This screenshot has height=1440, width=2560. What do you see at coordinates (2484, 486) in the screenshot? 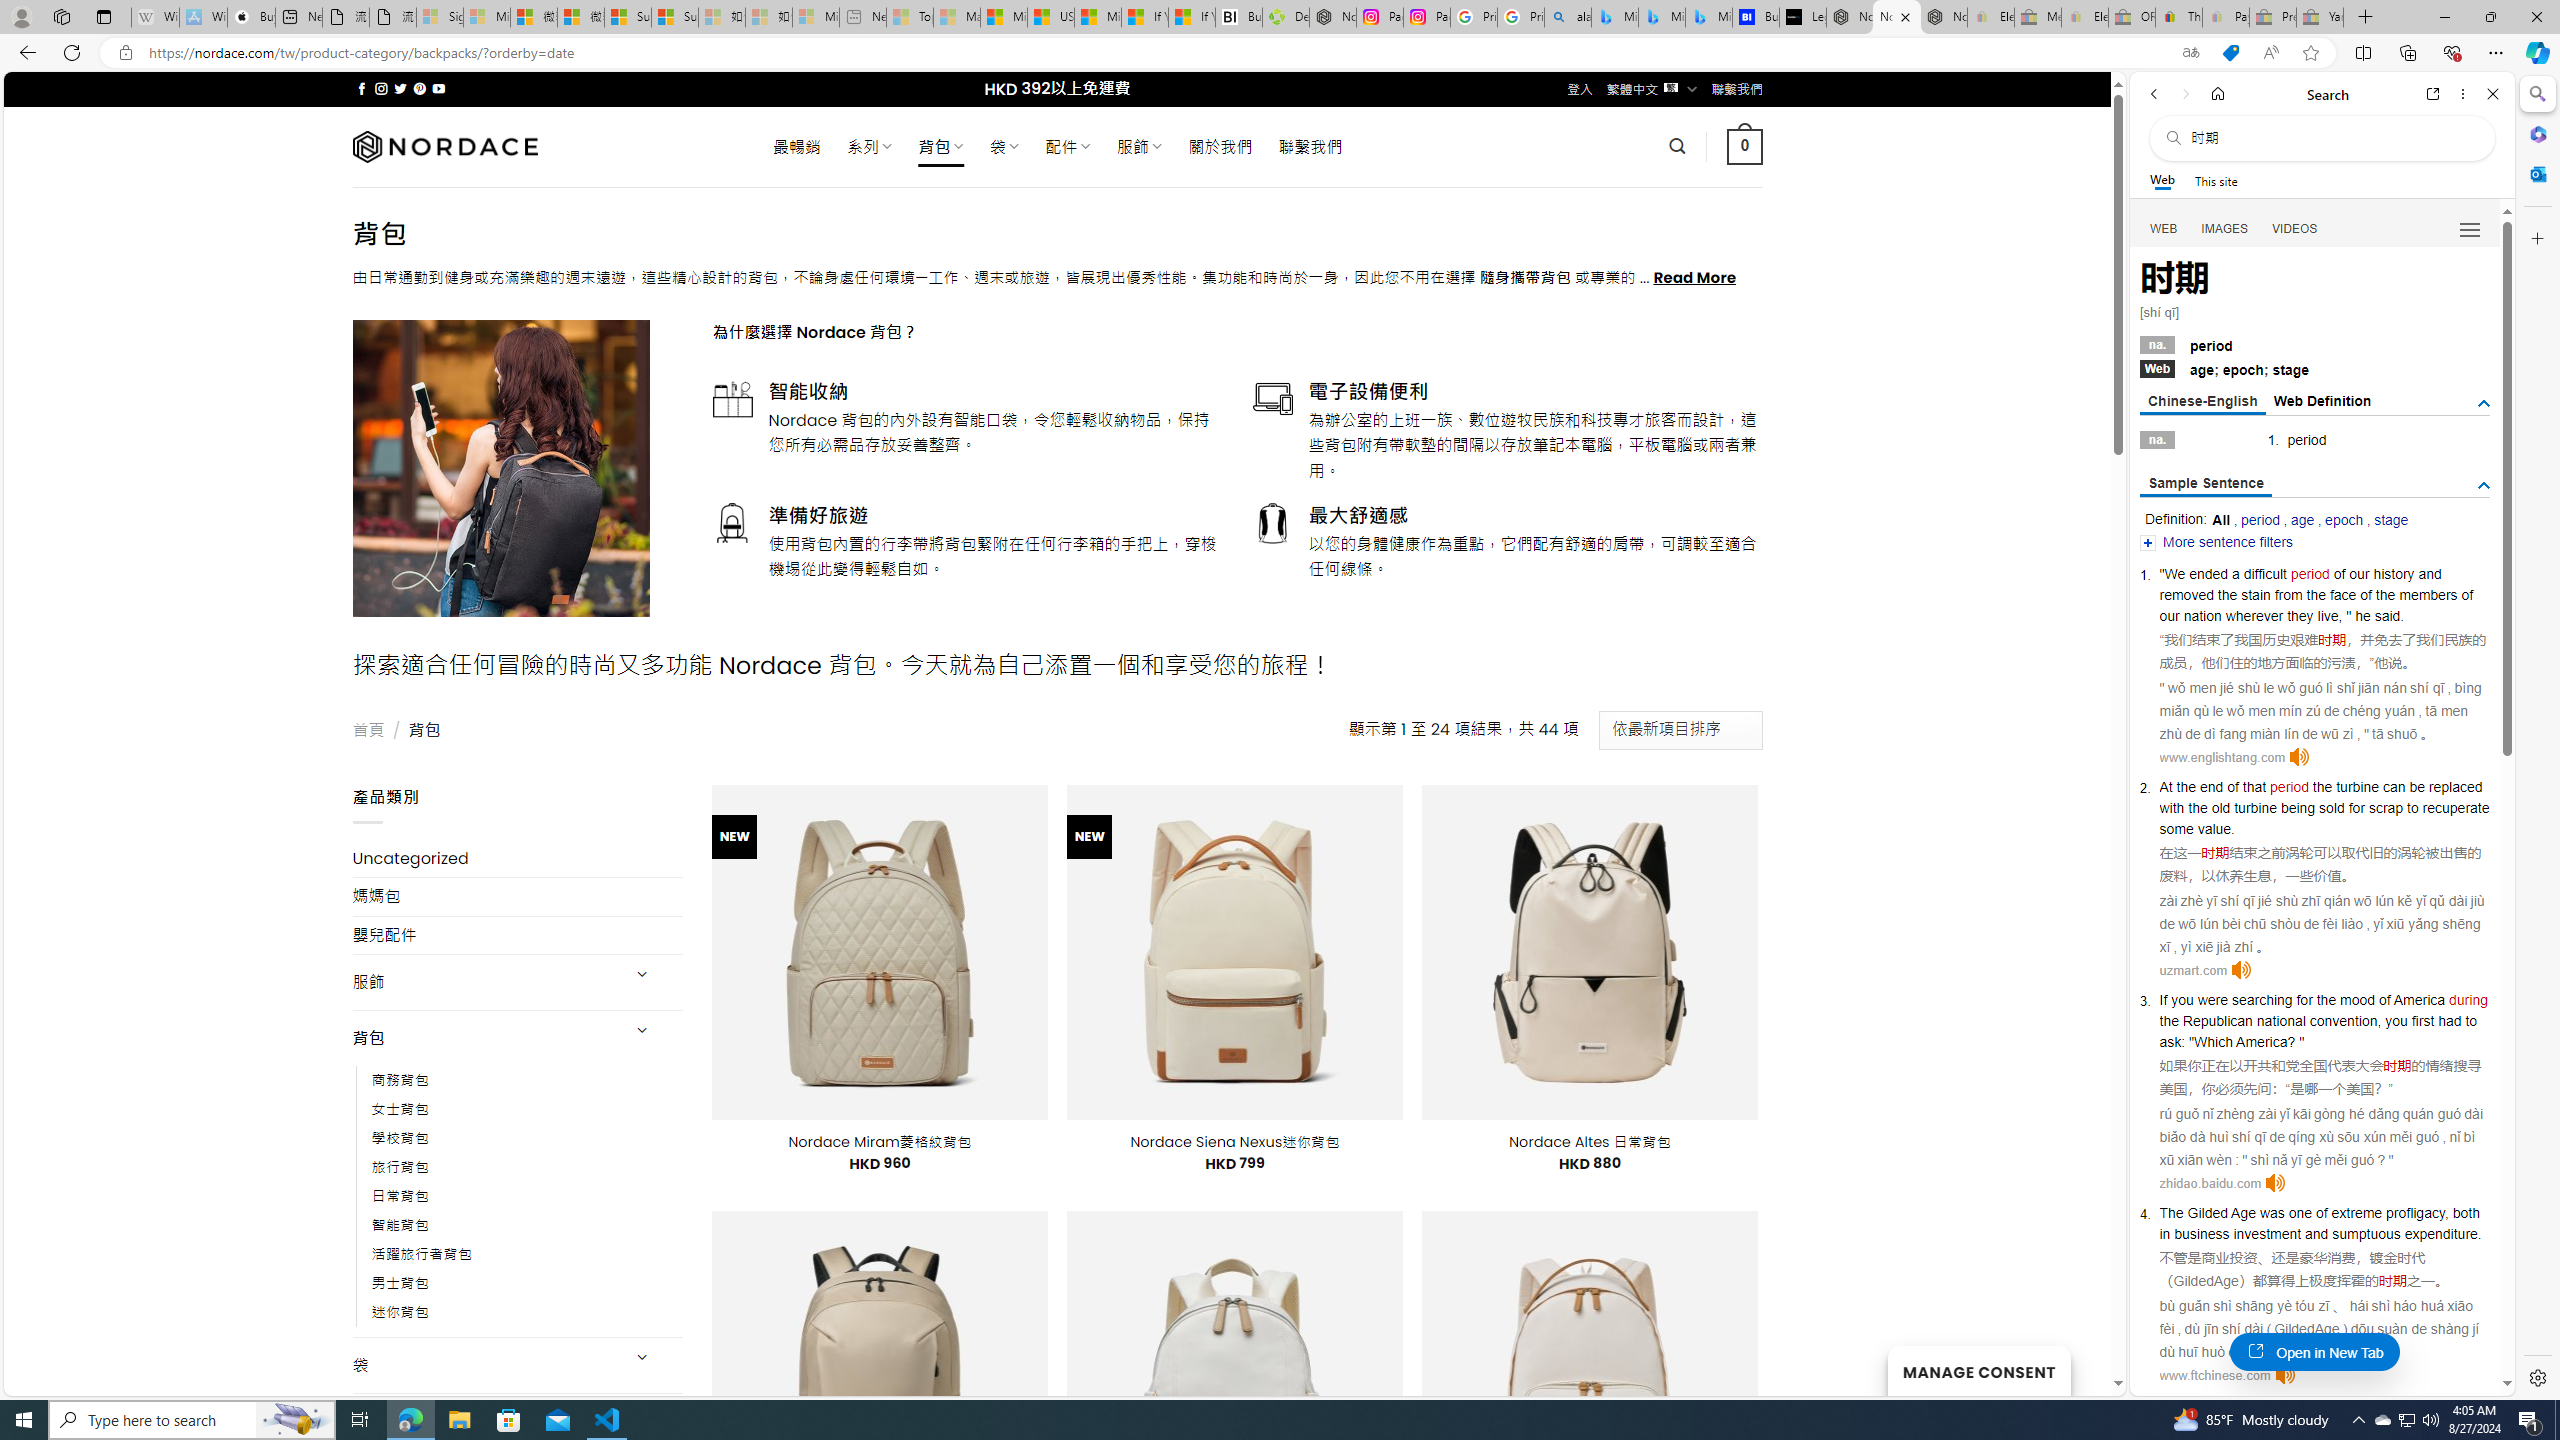
I see `AutomationID: tgdef_sen` at bounding box center [2484, 486].